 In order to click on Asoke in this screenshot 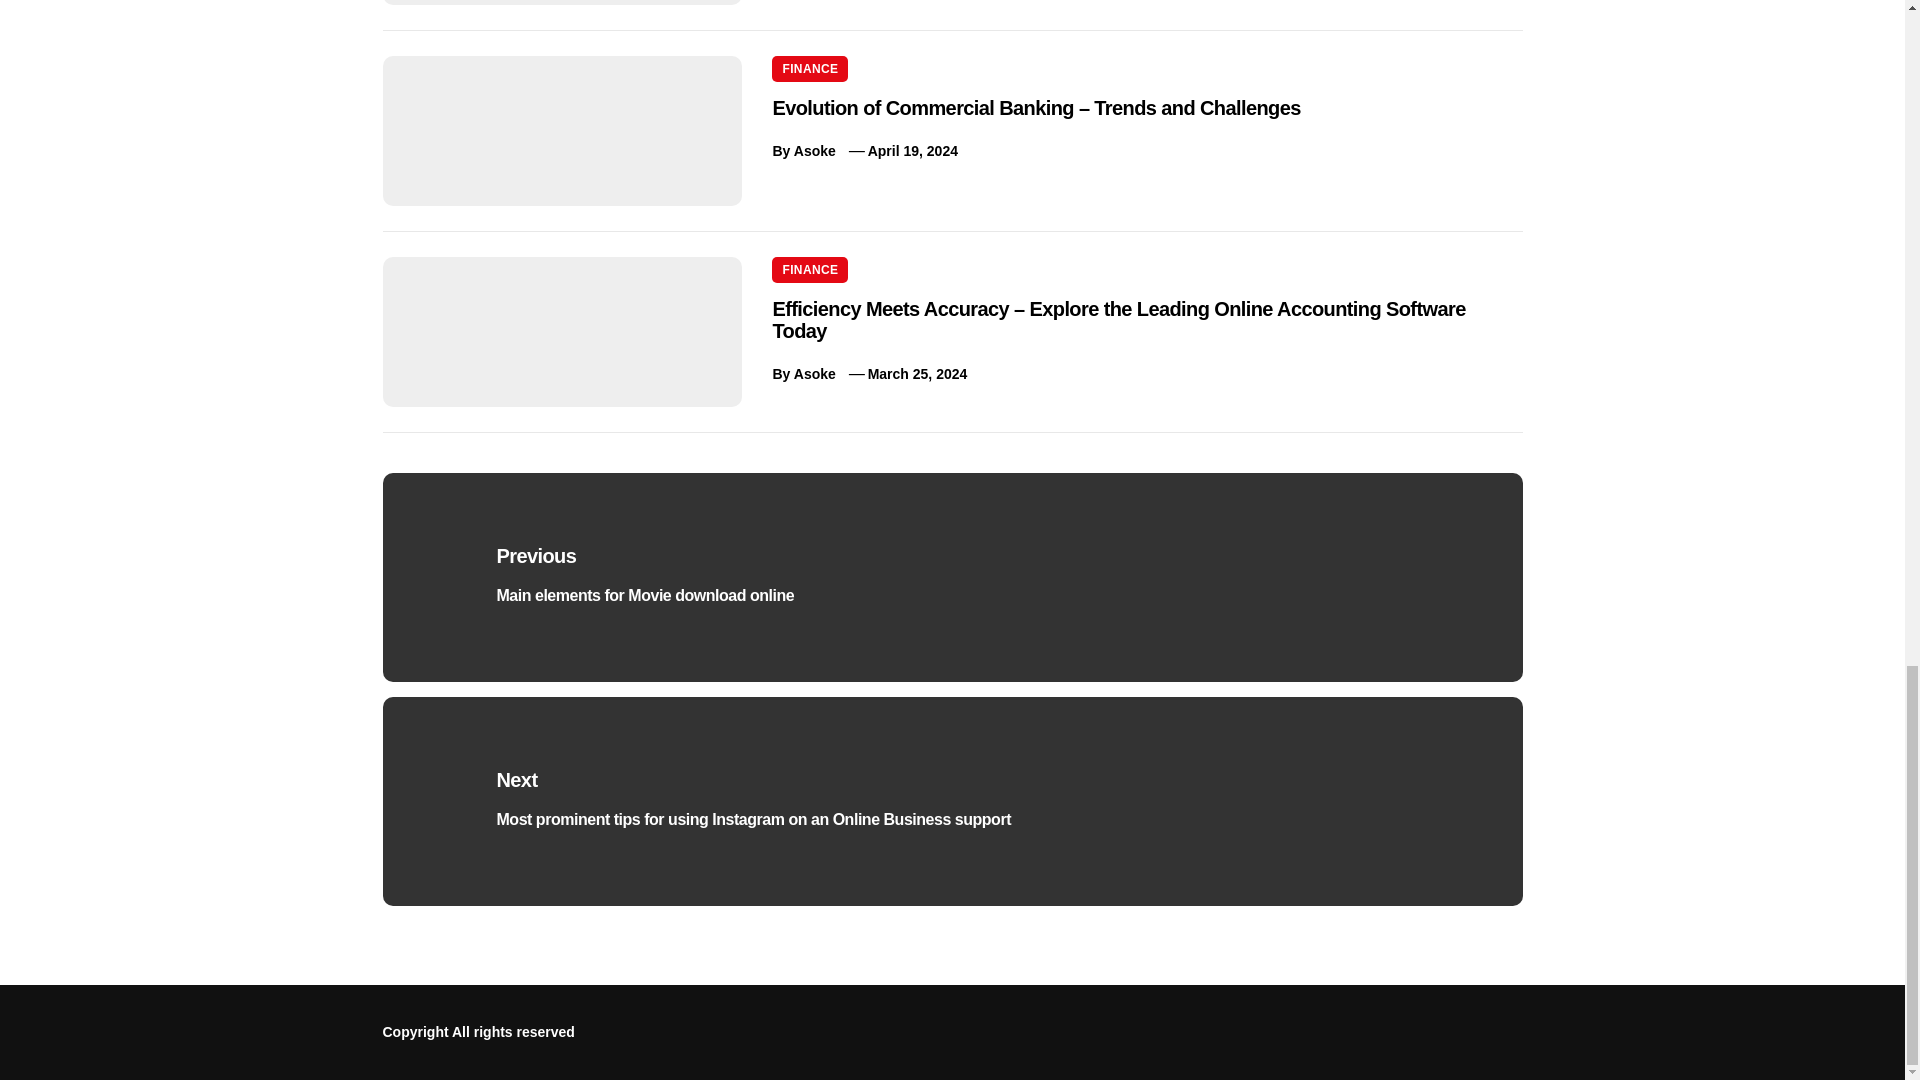, I will do `click(814, 150)`.